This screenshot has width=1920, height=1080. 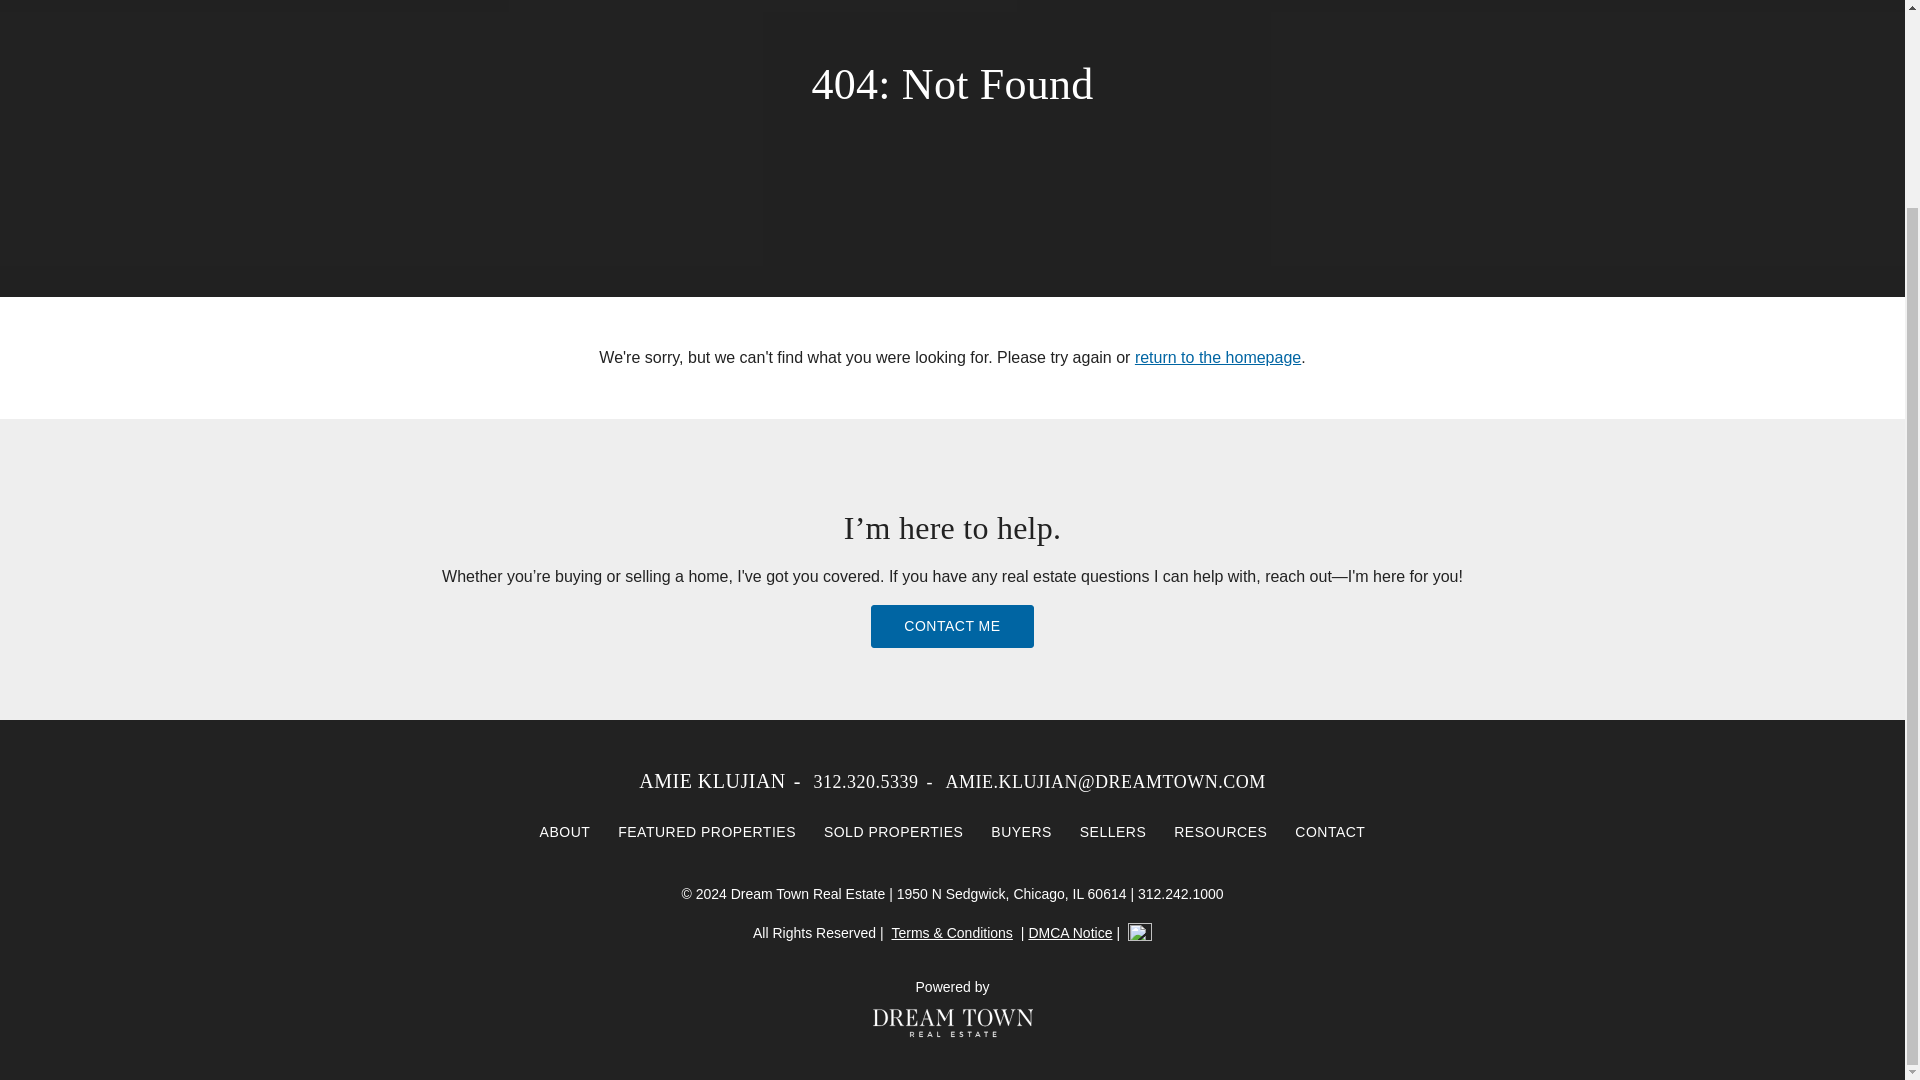 I want to click on ABOUT, so click(x=565, y=832).